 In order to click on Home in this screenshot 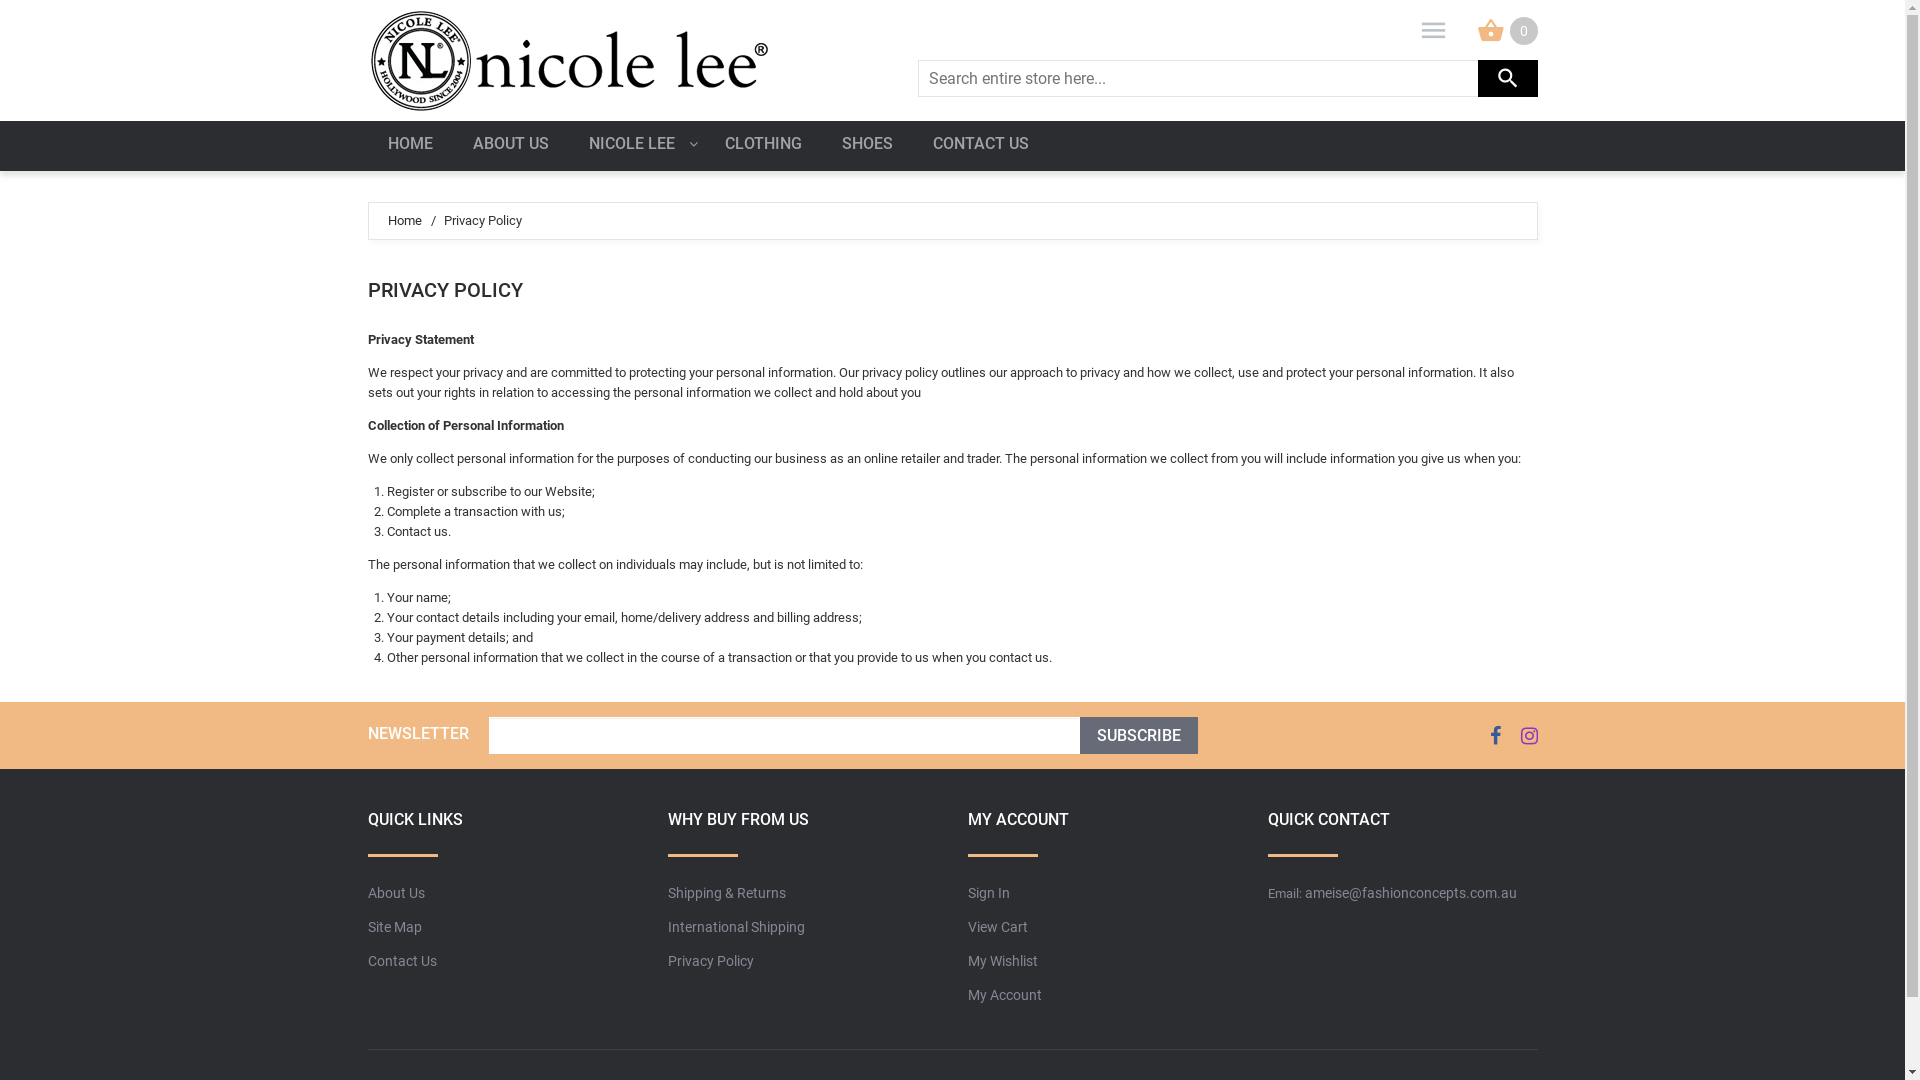, I will do `click(405, 220)`.